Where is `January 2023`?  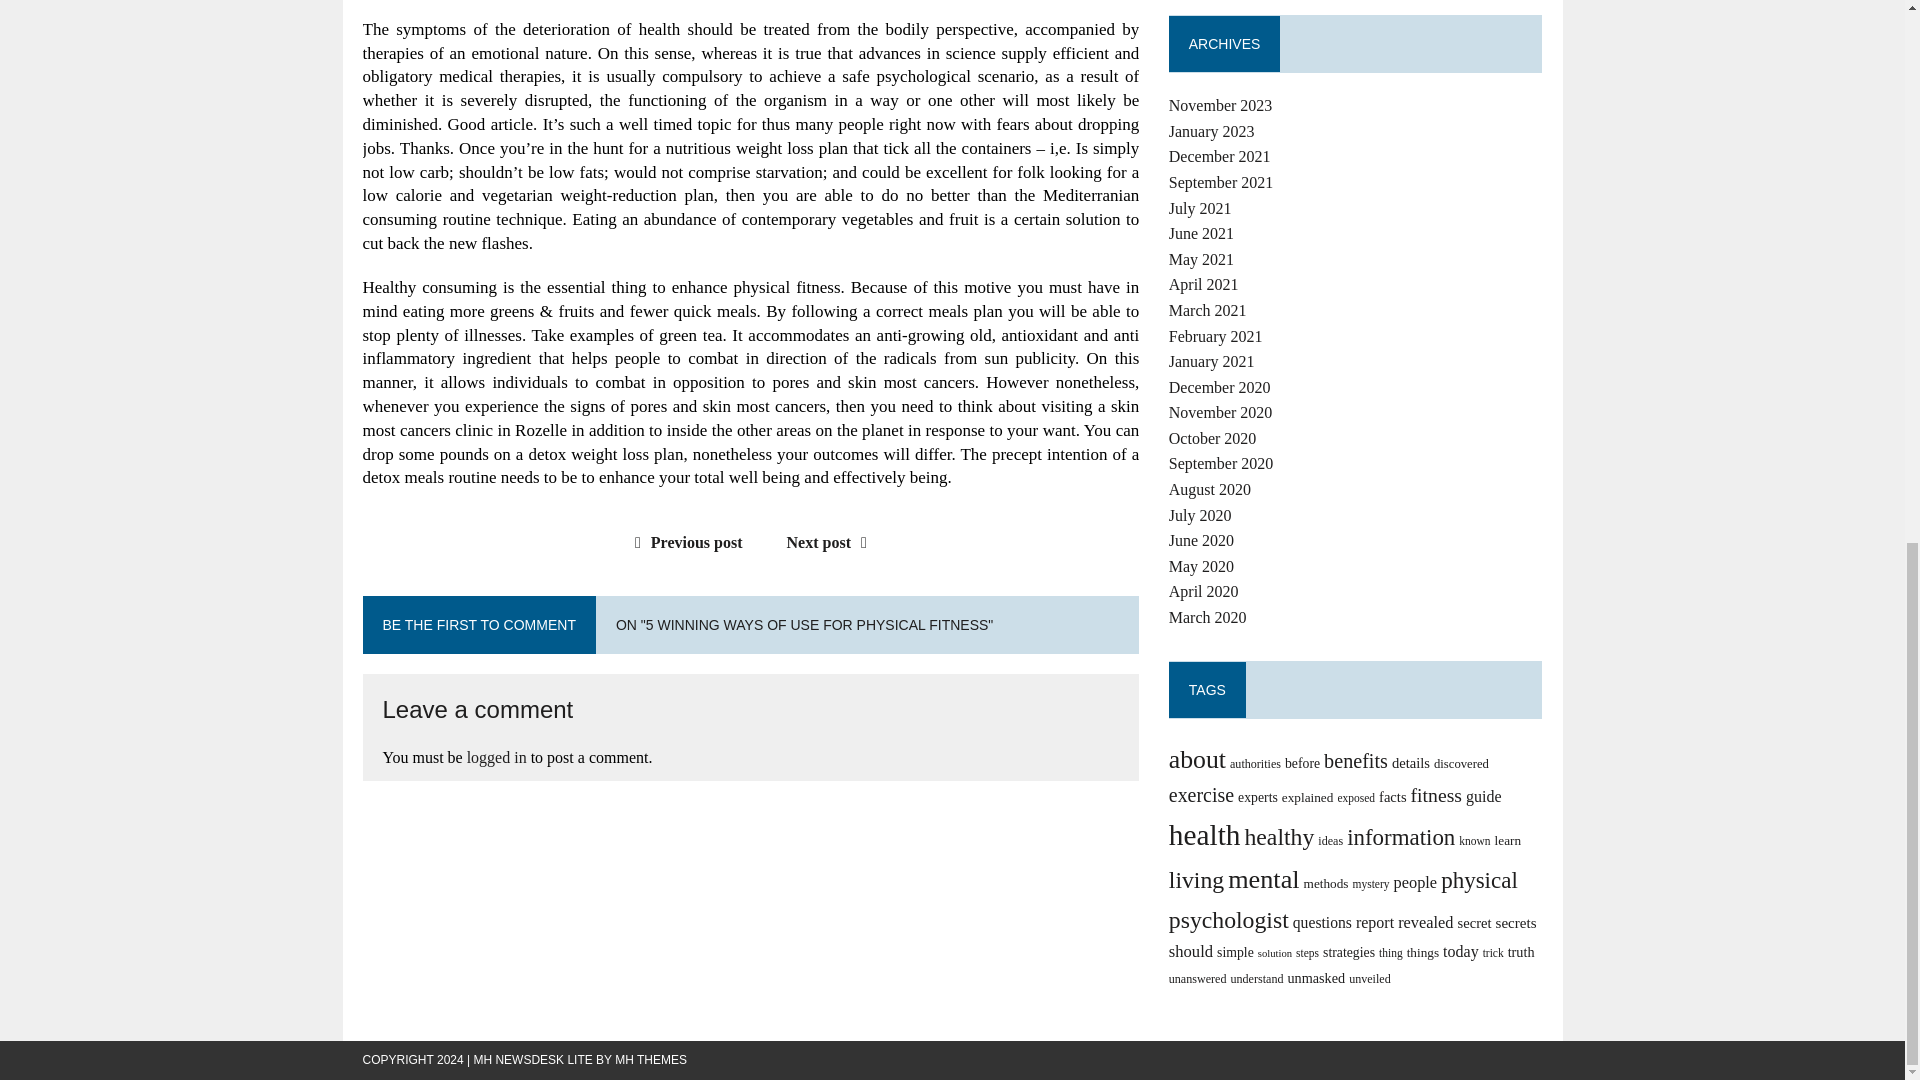 January 2023 is located at coordinates (1212, 132).